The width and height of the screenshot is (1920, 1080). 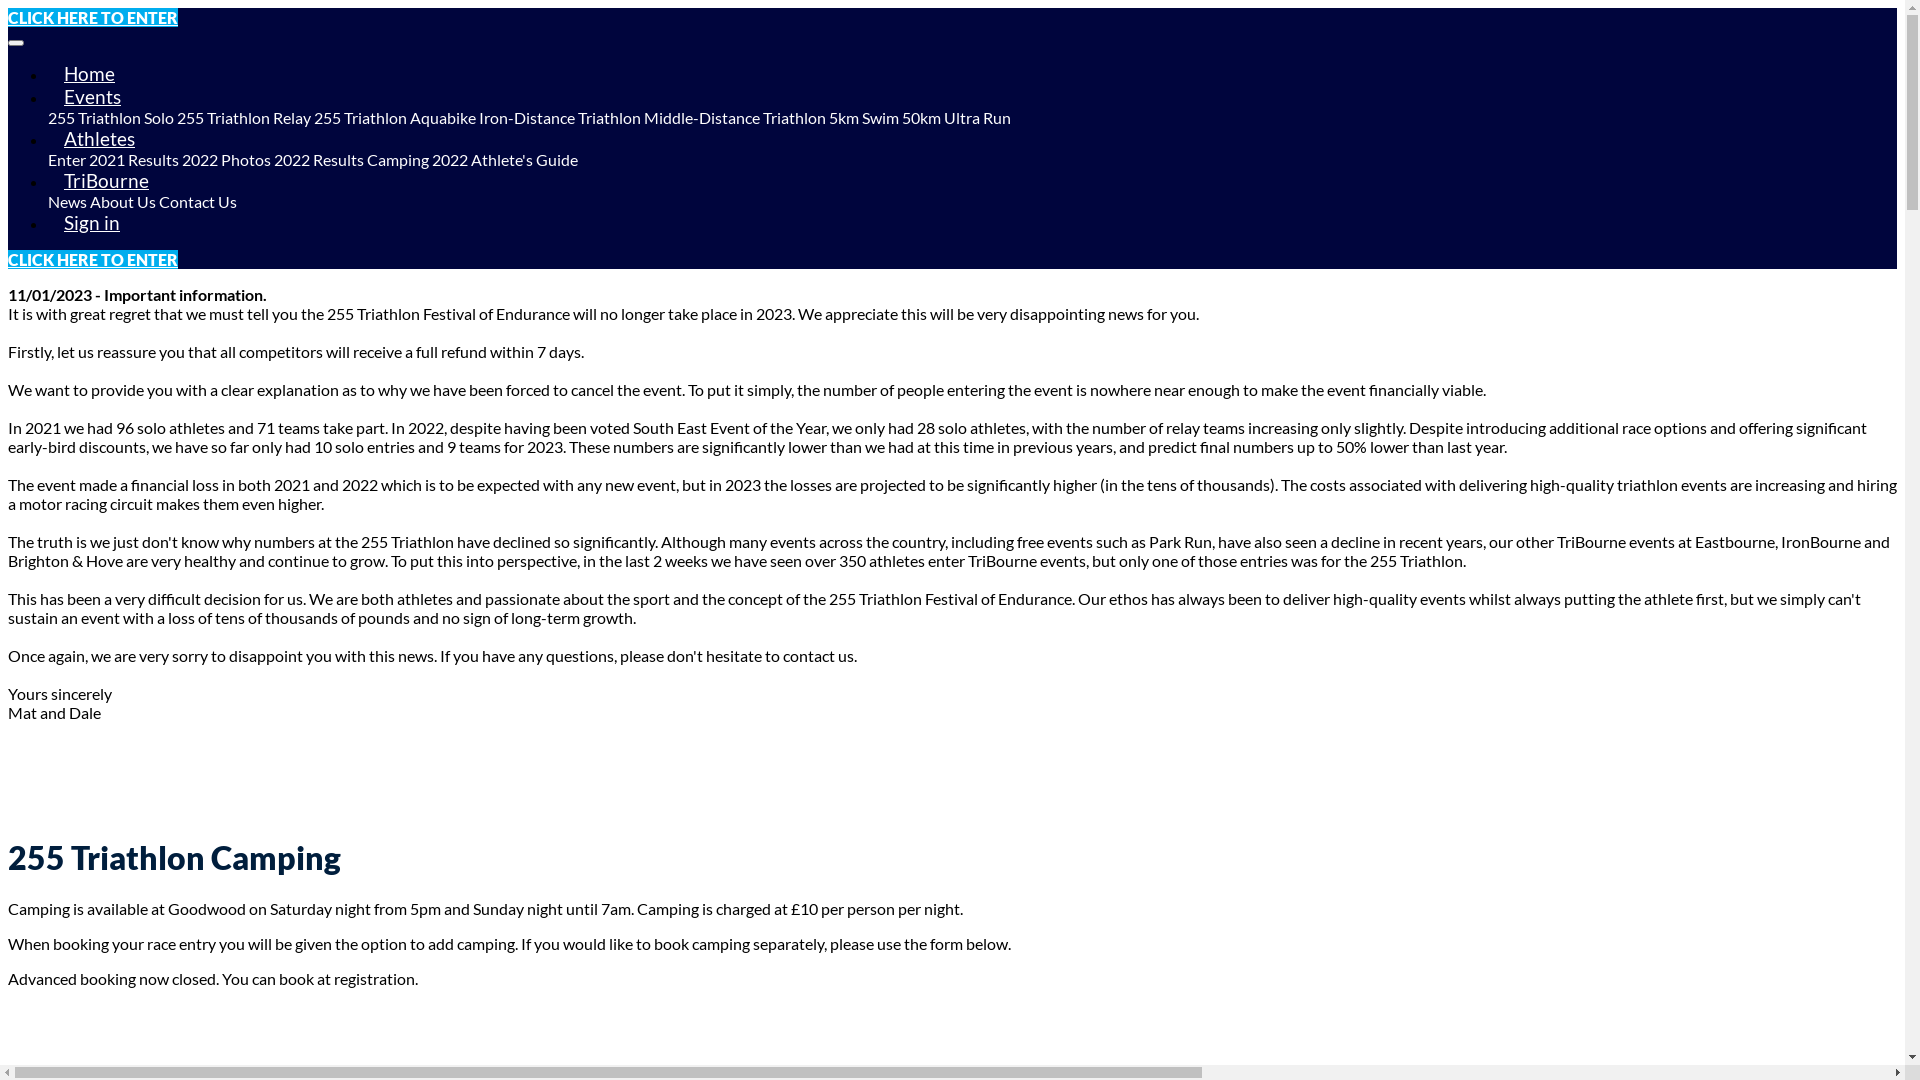 I want to click on TriBourne, so click(x=106, y=180).